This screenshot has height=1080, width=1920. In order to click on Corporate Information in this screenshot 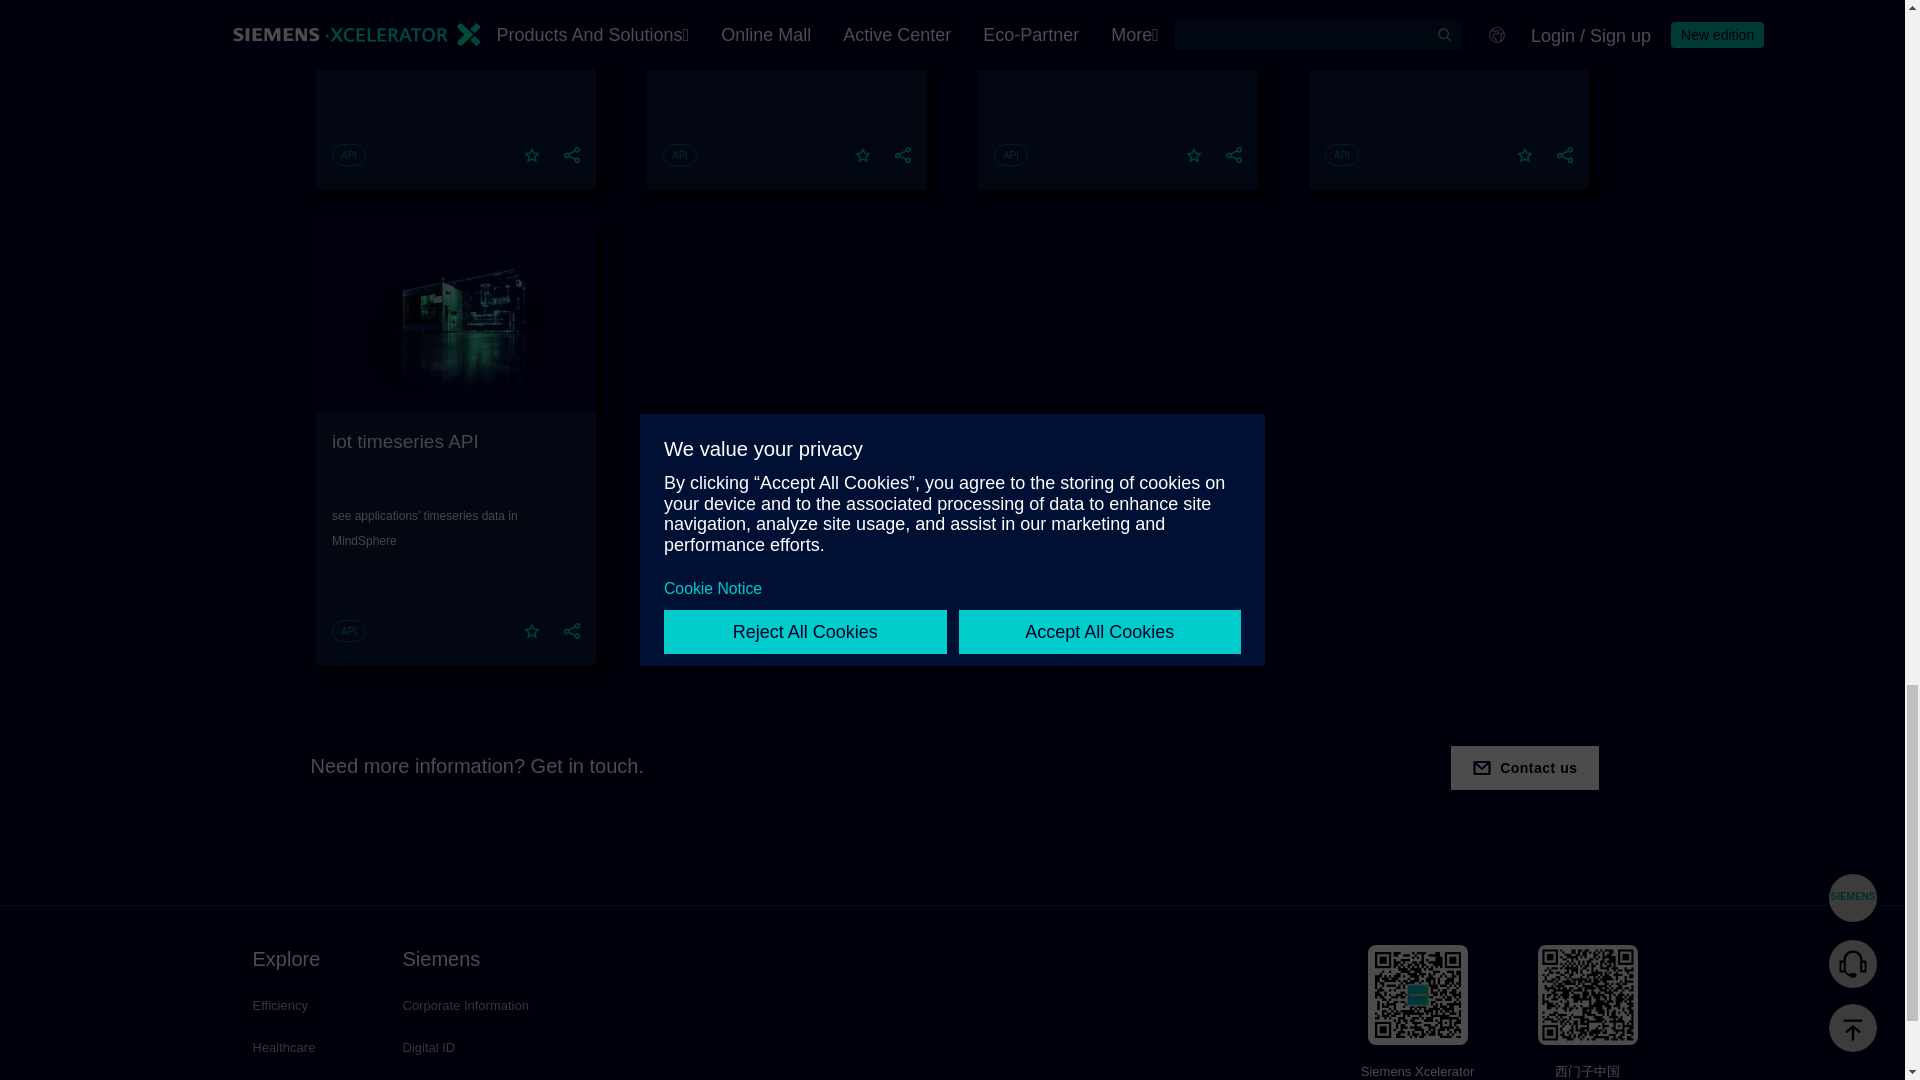, I will do `click(472, 1006)`.